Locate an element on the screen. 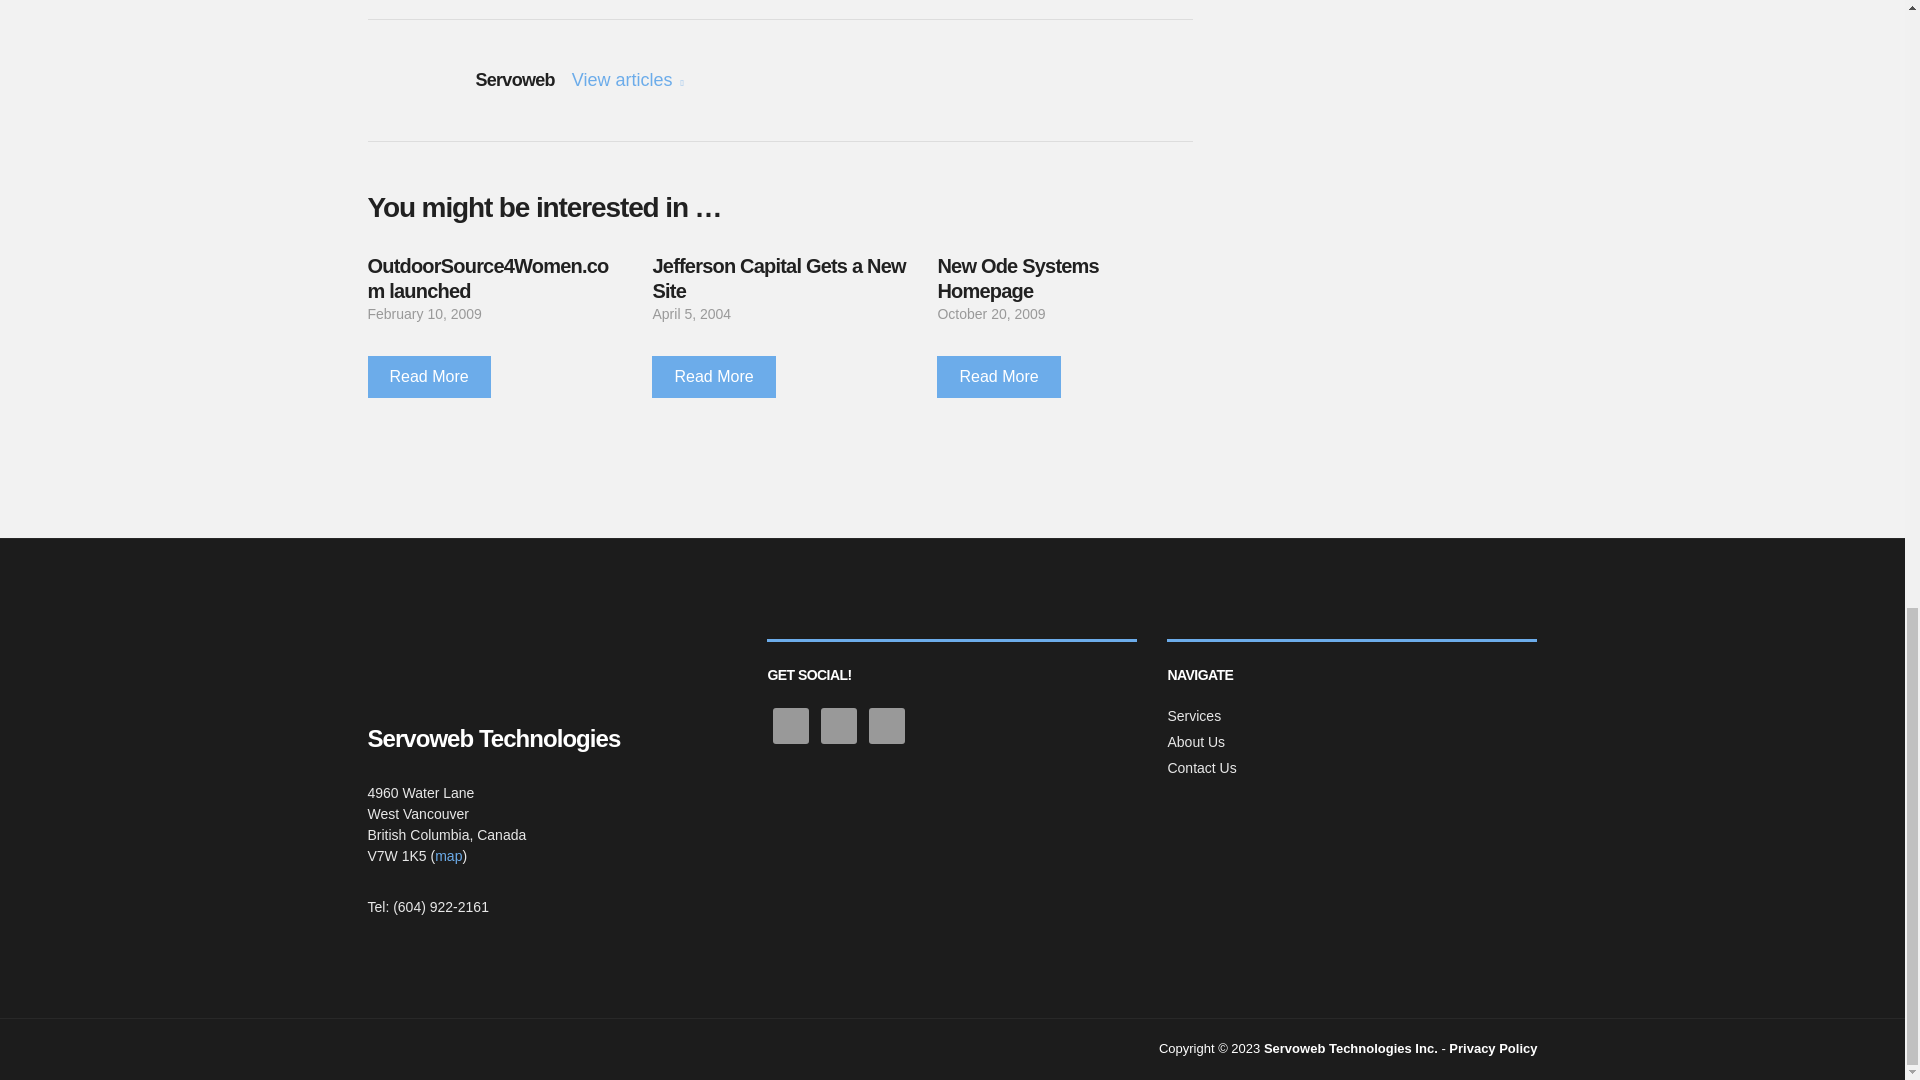  Jefferson Capital Gets a New Site is located at coordinates (778, 278).